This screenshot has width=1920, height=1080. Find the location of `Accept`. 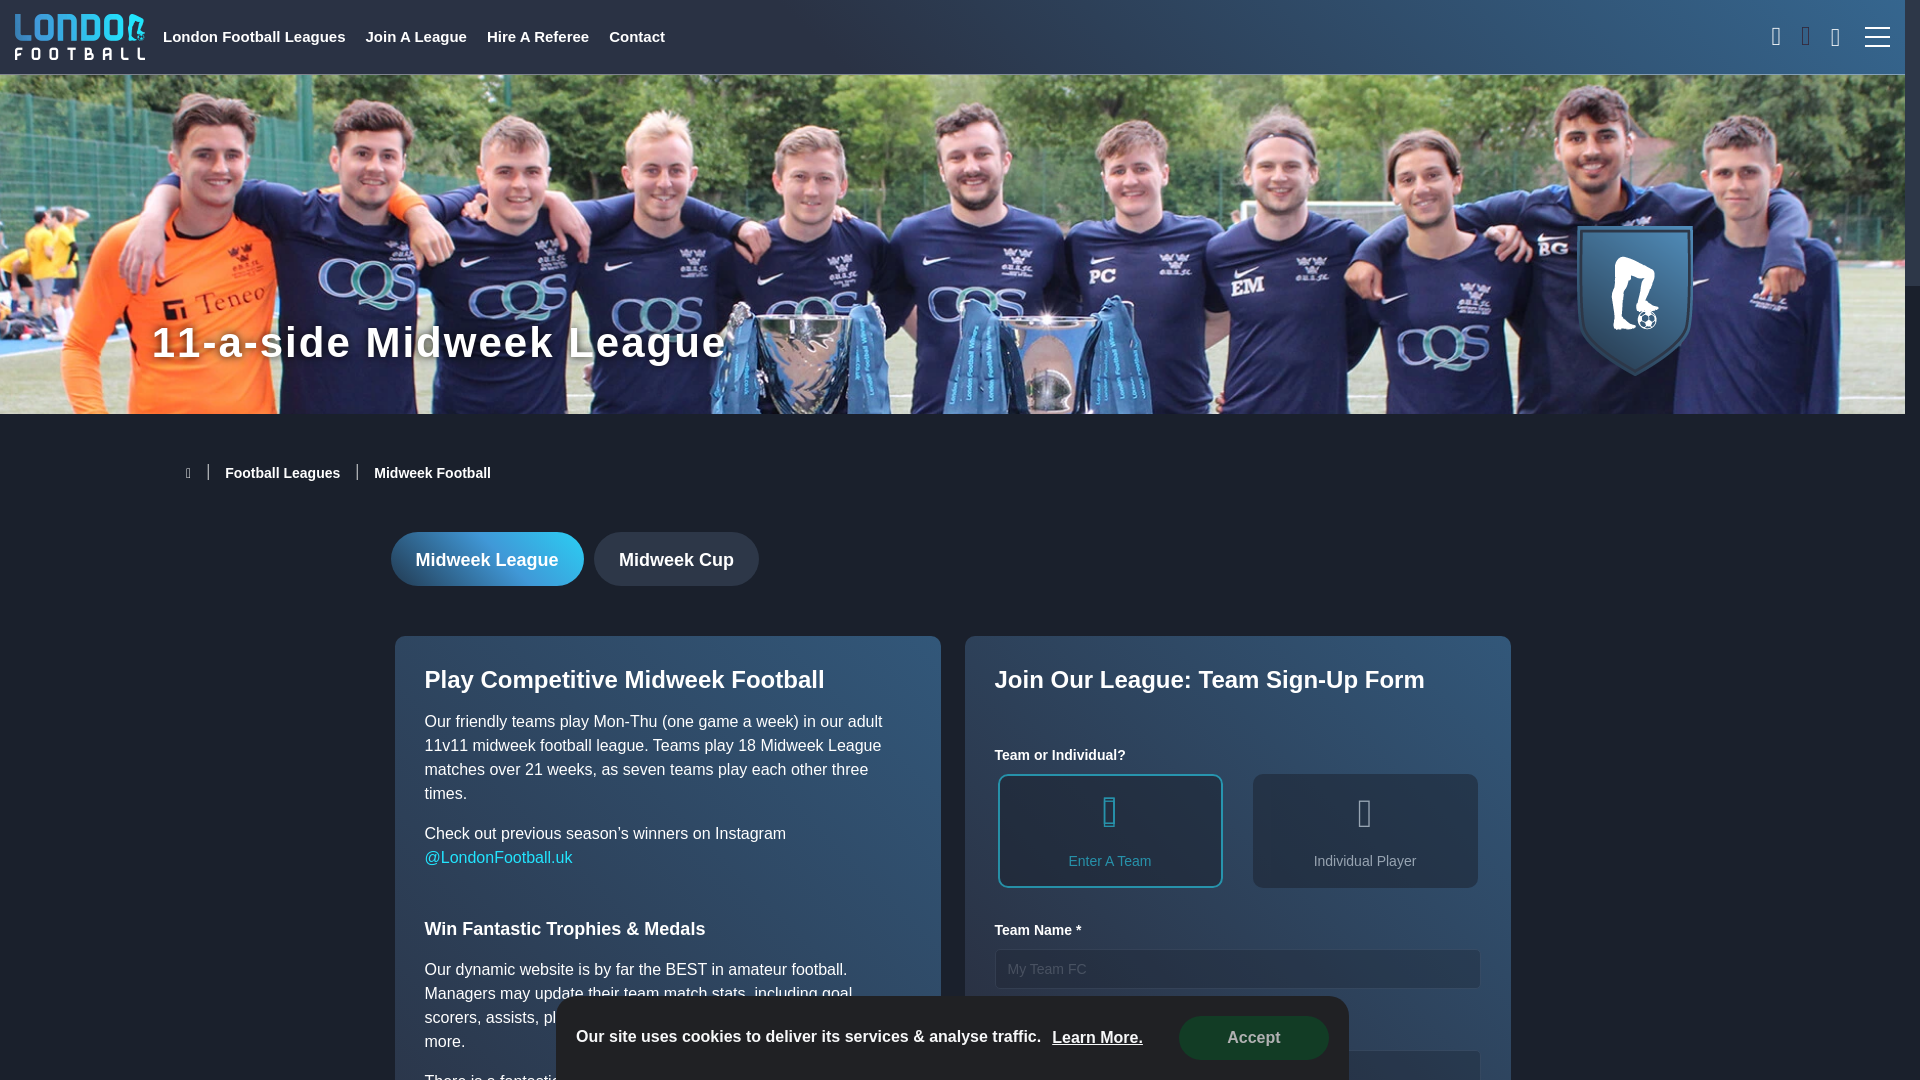

Accept is located at coordinates (1253, 1038).